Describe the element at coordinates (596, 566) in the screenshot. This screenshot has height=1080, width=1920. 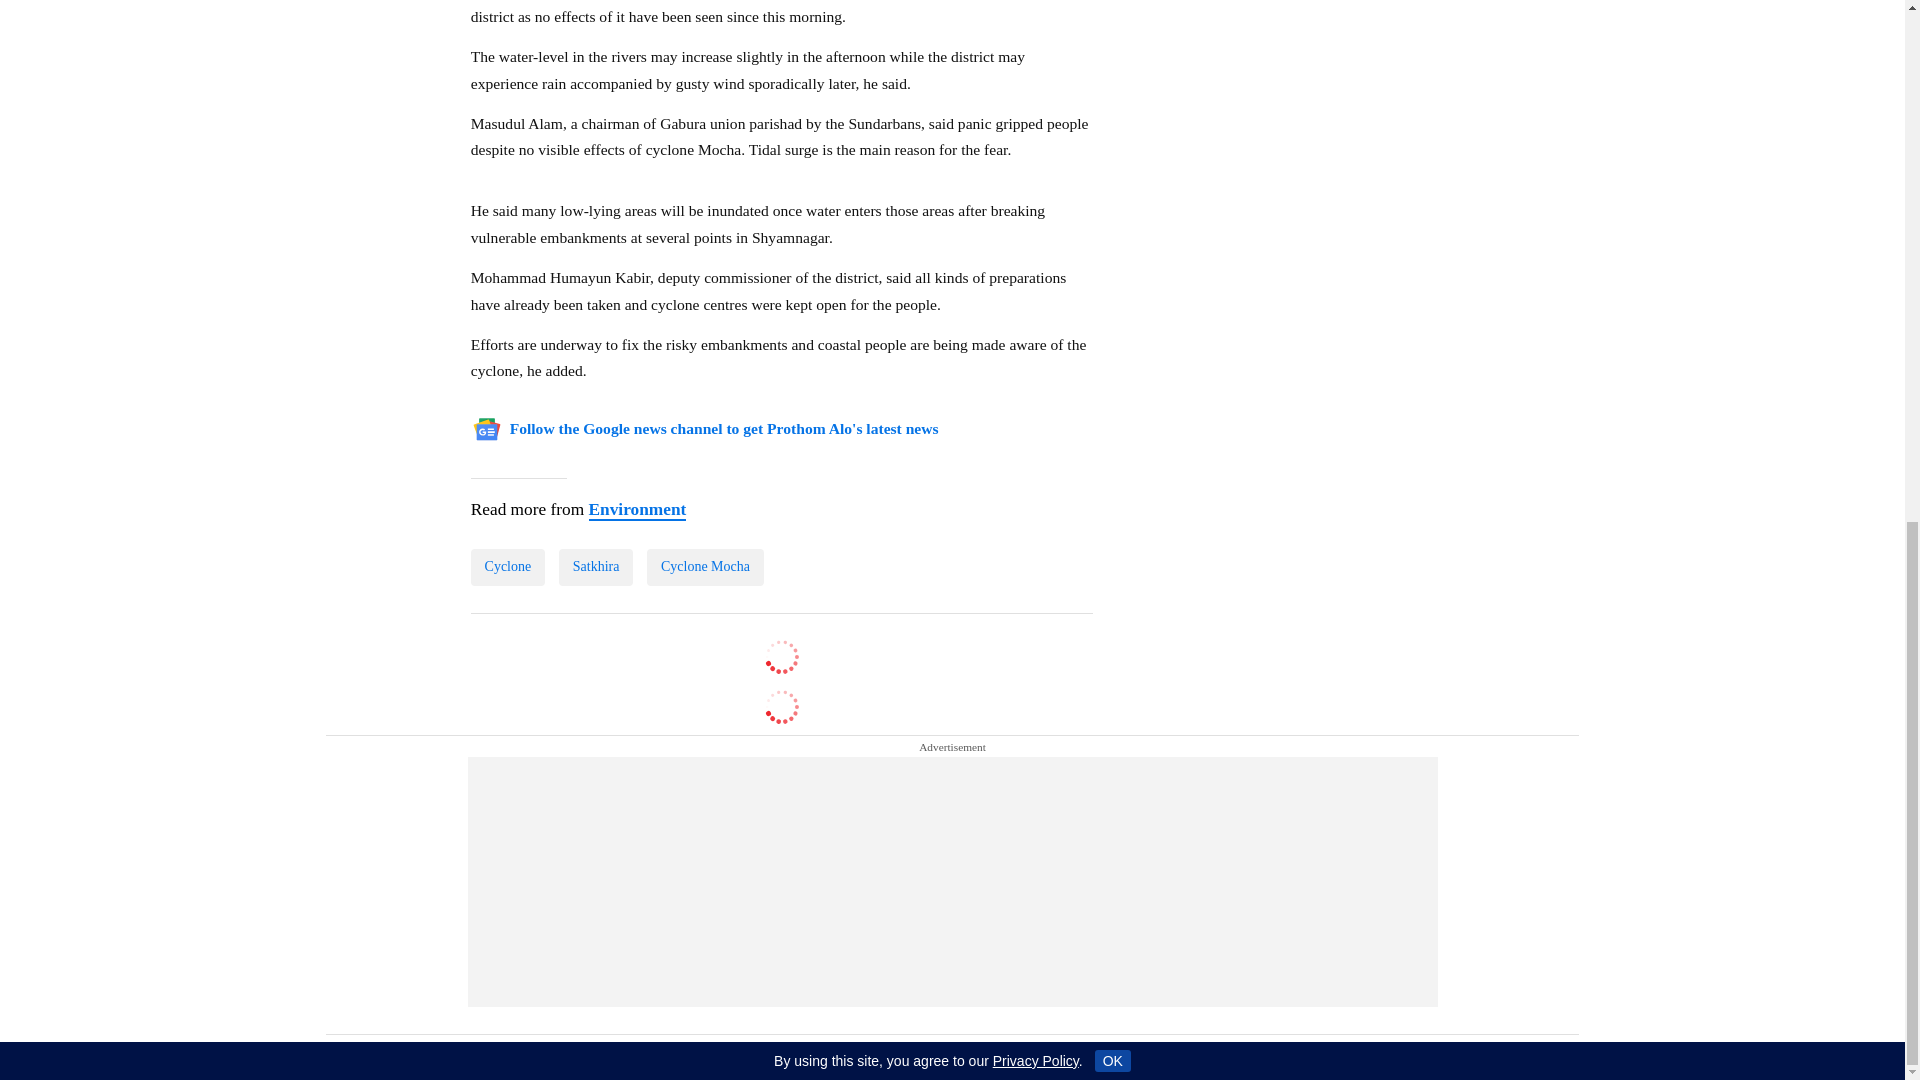
I see `Satkhira` at that location.